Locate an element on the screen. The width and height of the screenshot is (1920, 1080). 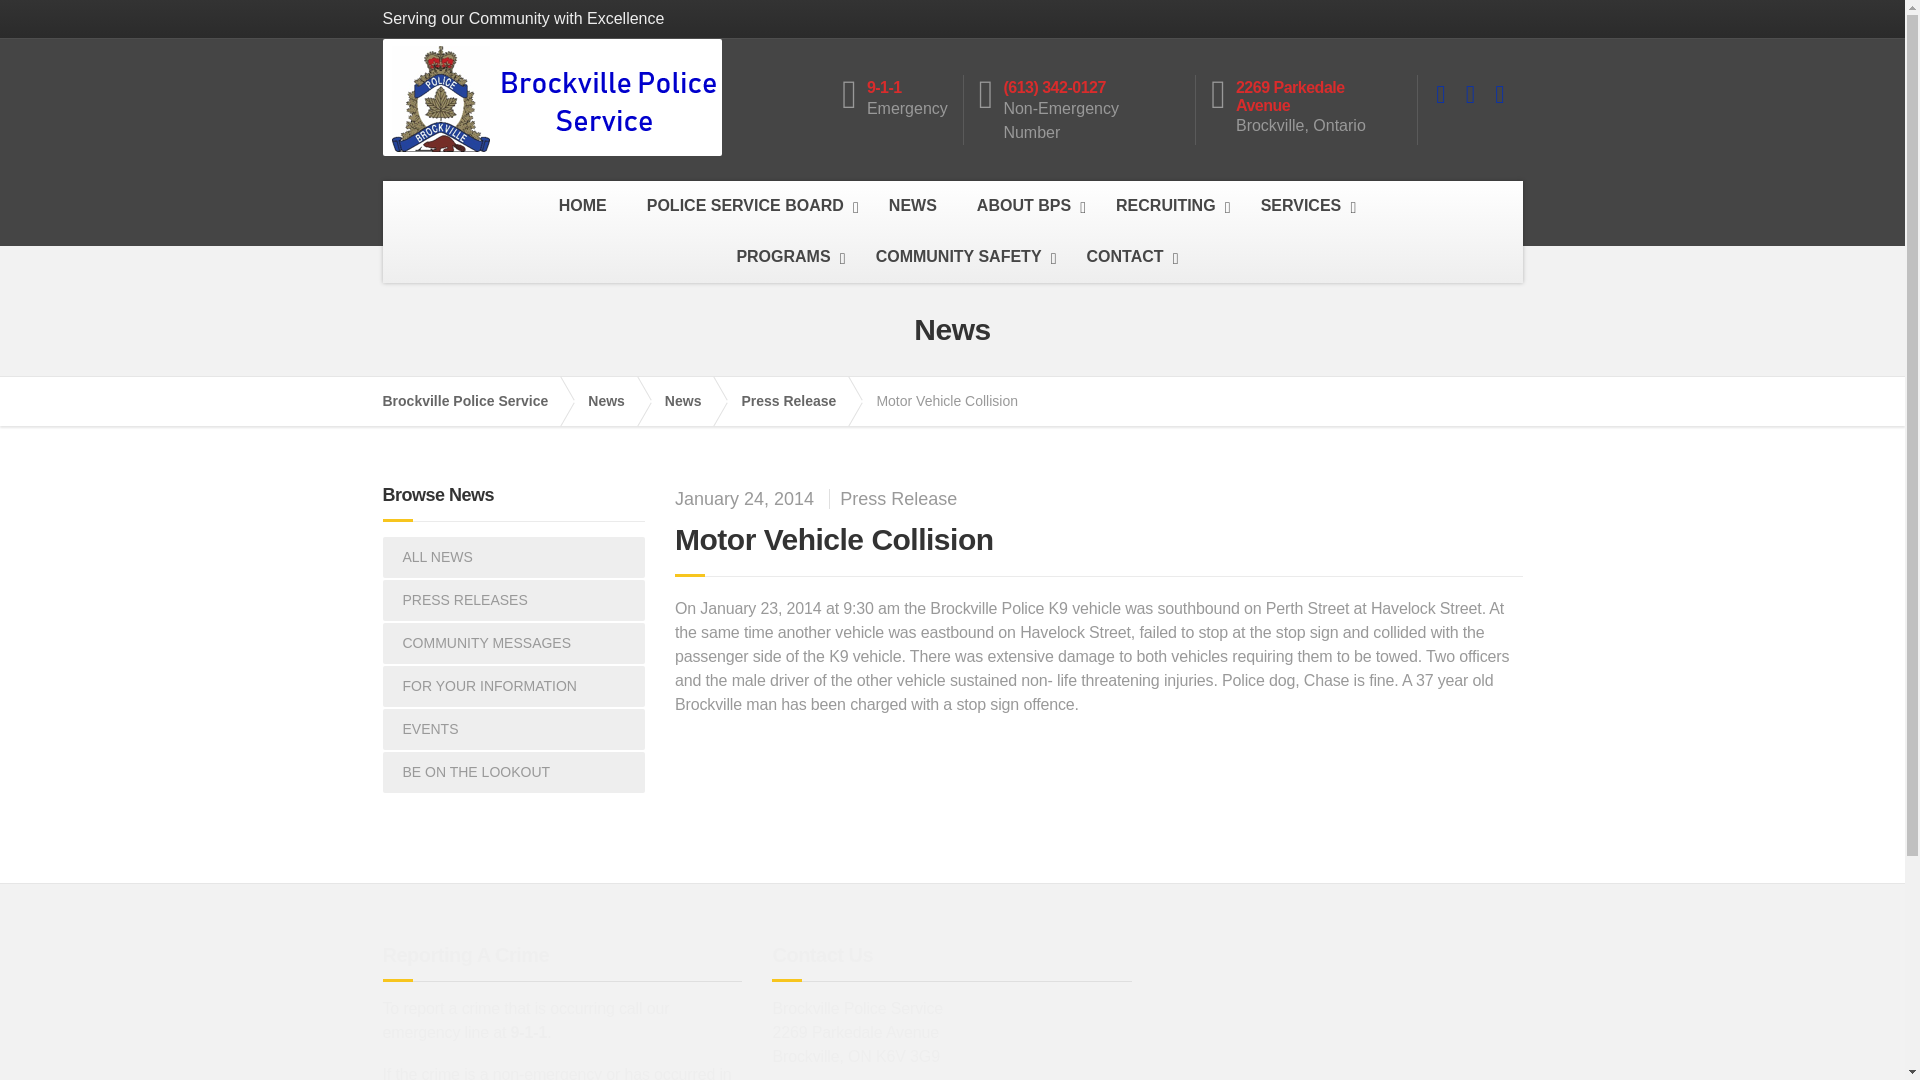
fa-facebook is located at coordinates (1440, 94).